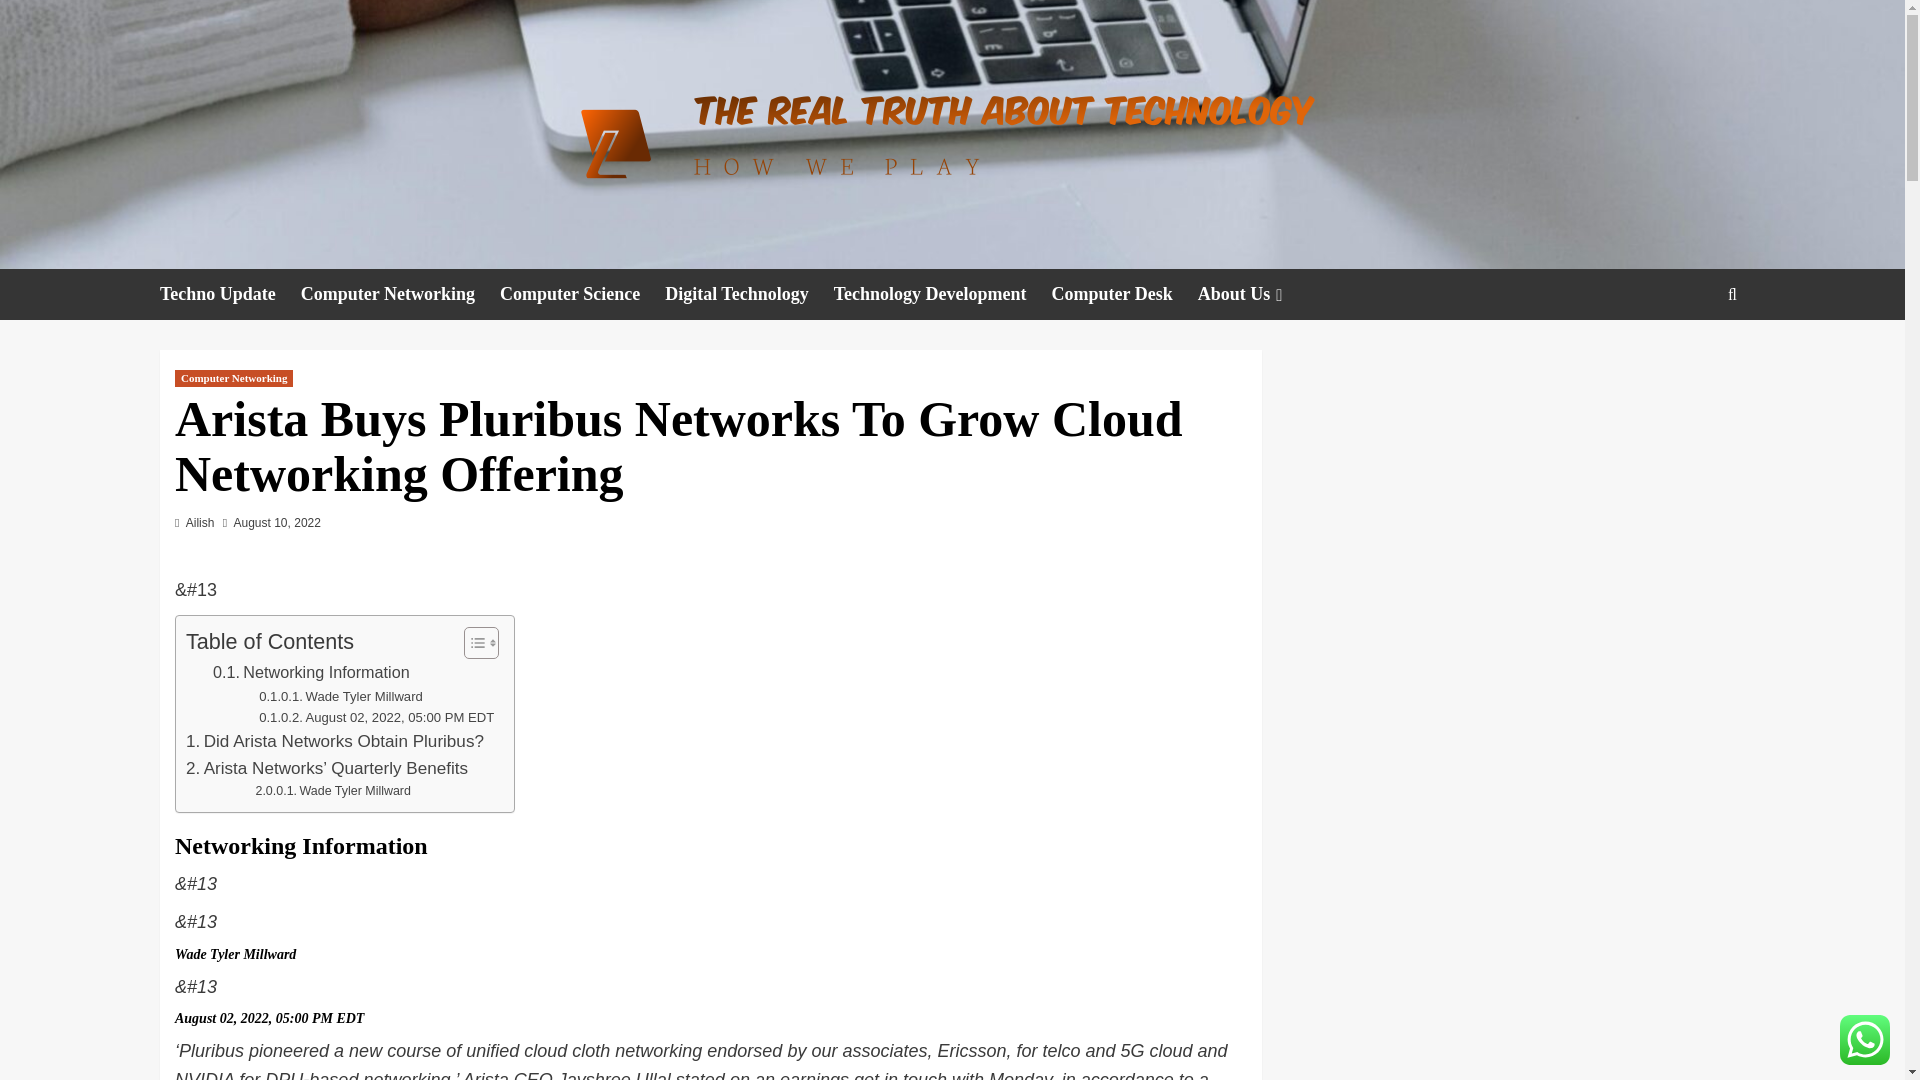  Describe the element at coordinates (334, 740) in the screenshot. I see `Did Arista Networks Obtain Pluribus?` at that location.